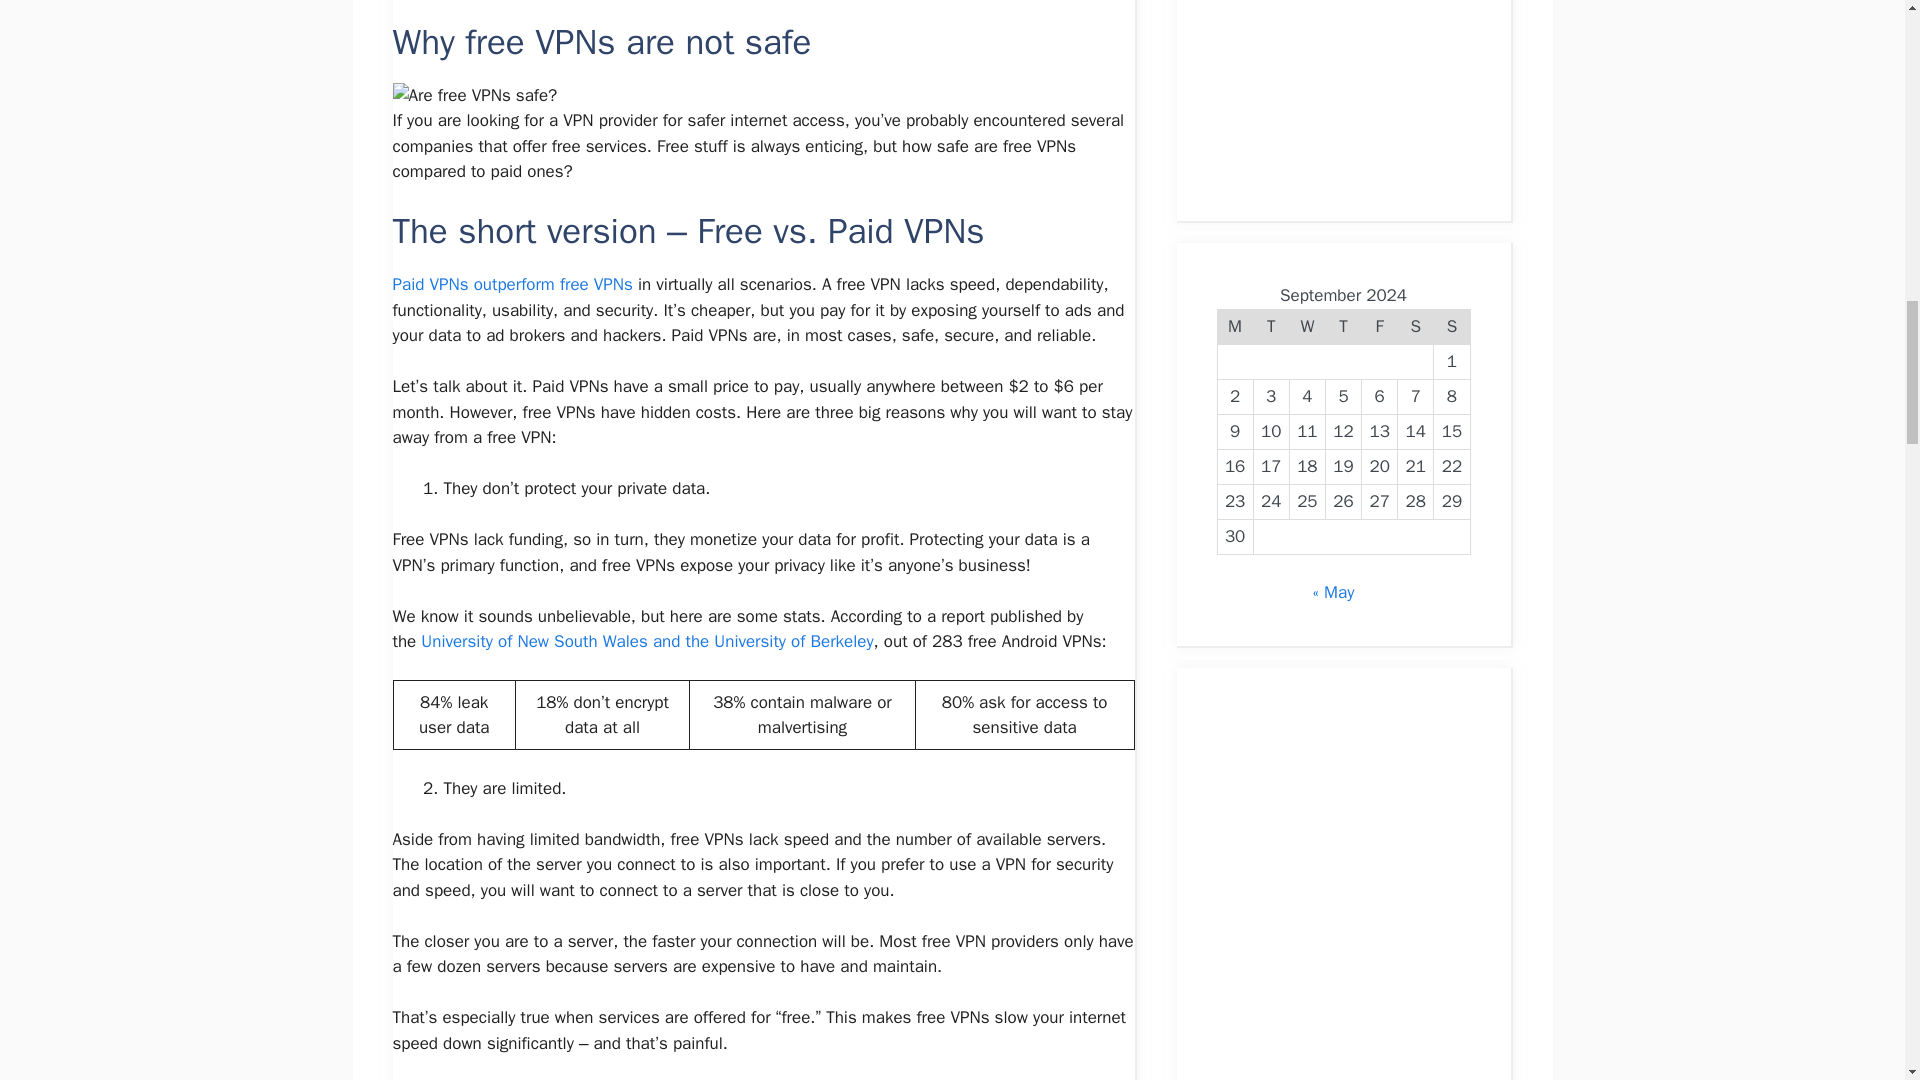 The height and width of the screenshot is (1080, 1920). Describe the element at coordinates (1270, 326) in the screenshot. I see `Tuesday` at that location.